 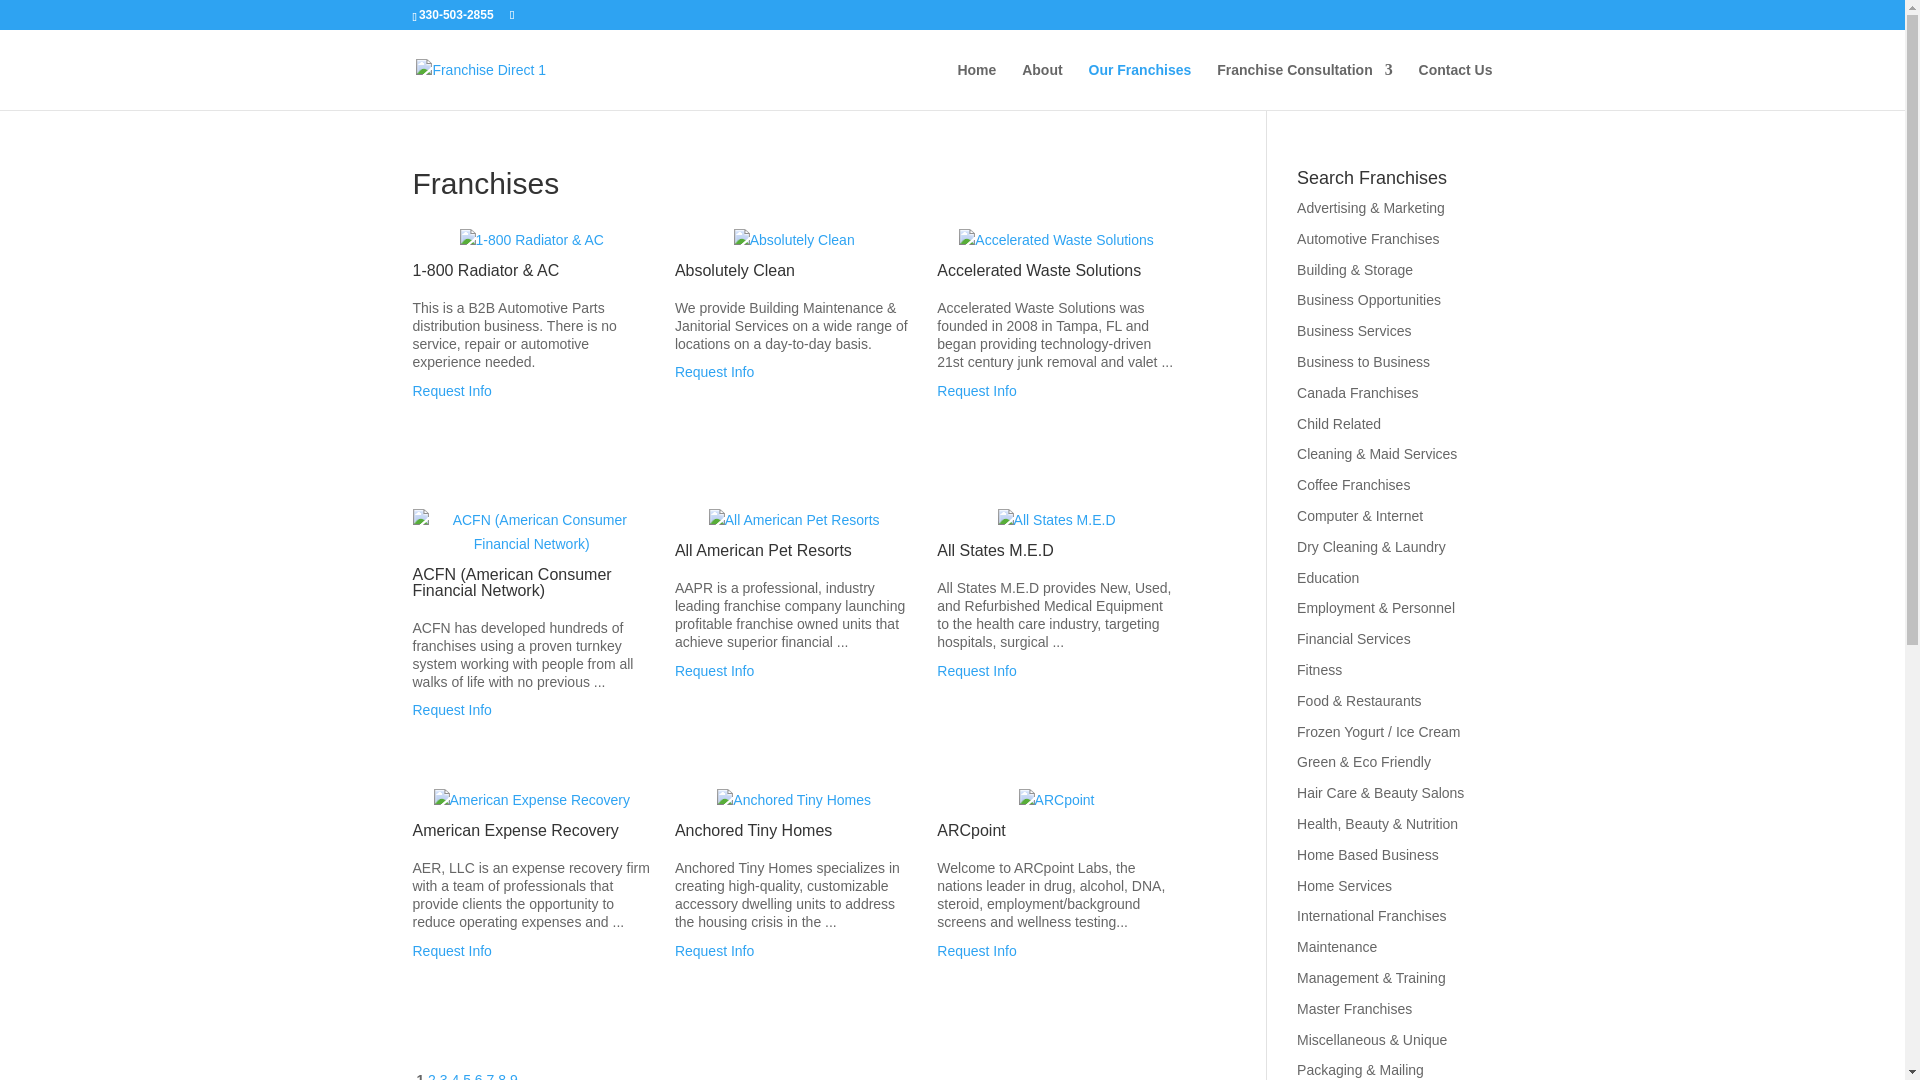 I want to click on Request Info, so click(x=452, y=950).